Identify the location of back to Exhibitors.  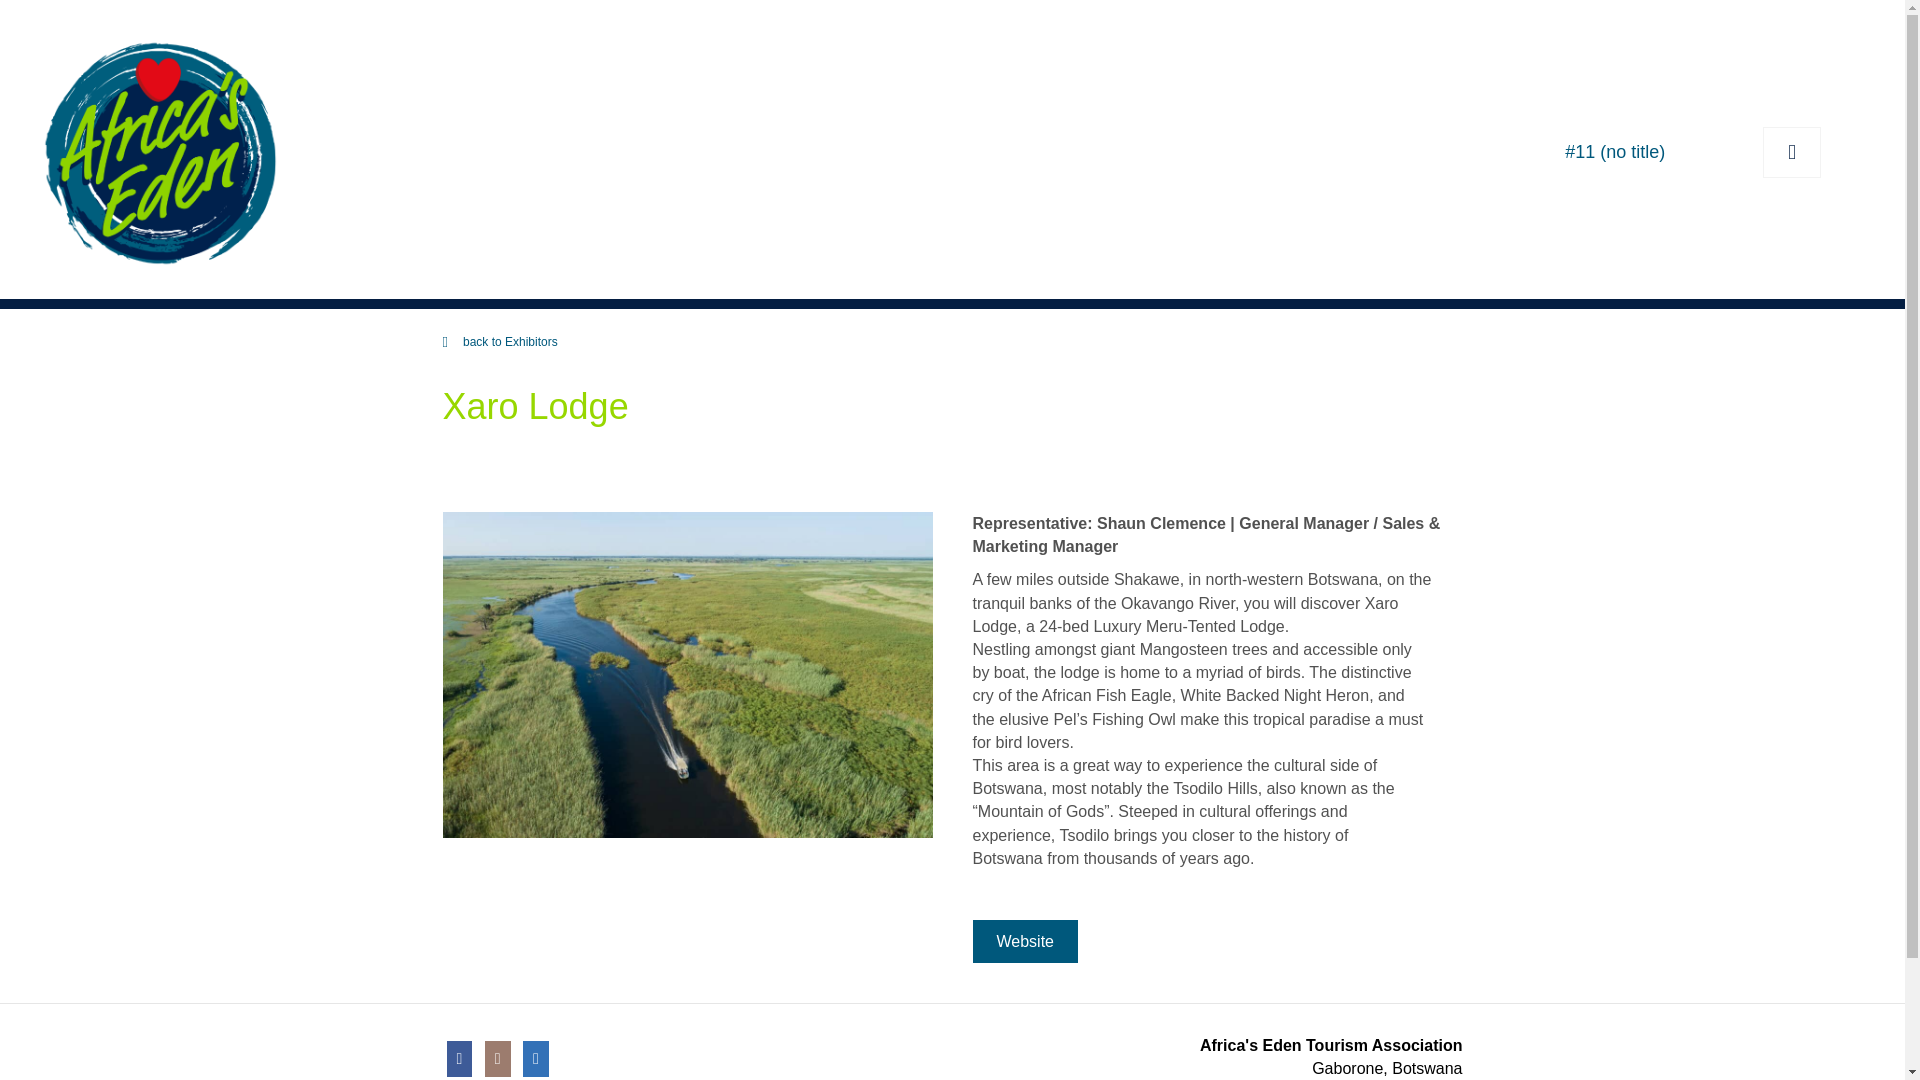
(510, 342).